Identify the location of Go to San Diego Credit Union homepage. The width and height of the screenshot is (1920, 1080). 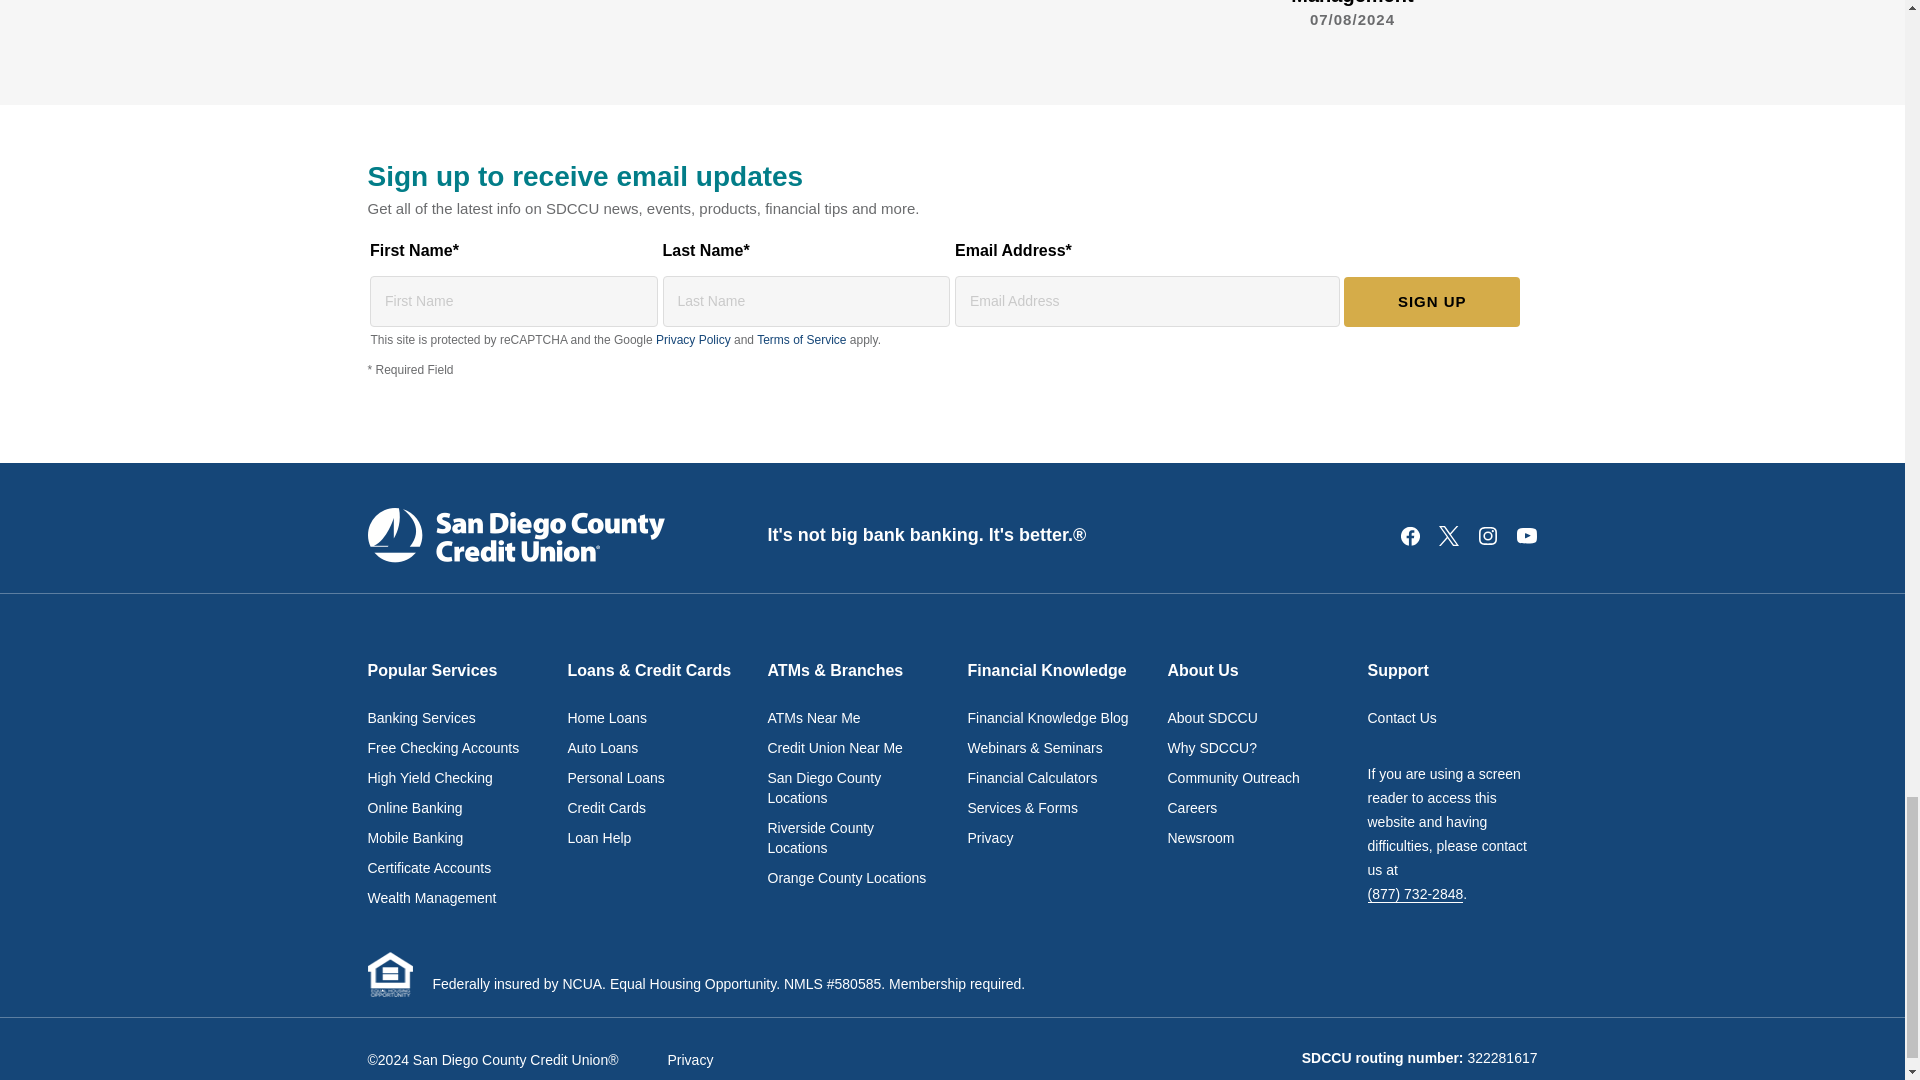
(516, 534).